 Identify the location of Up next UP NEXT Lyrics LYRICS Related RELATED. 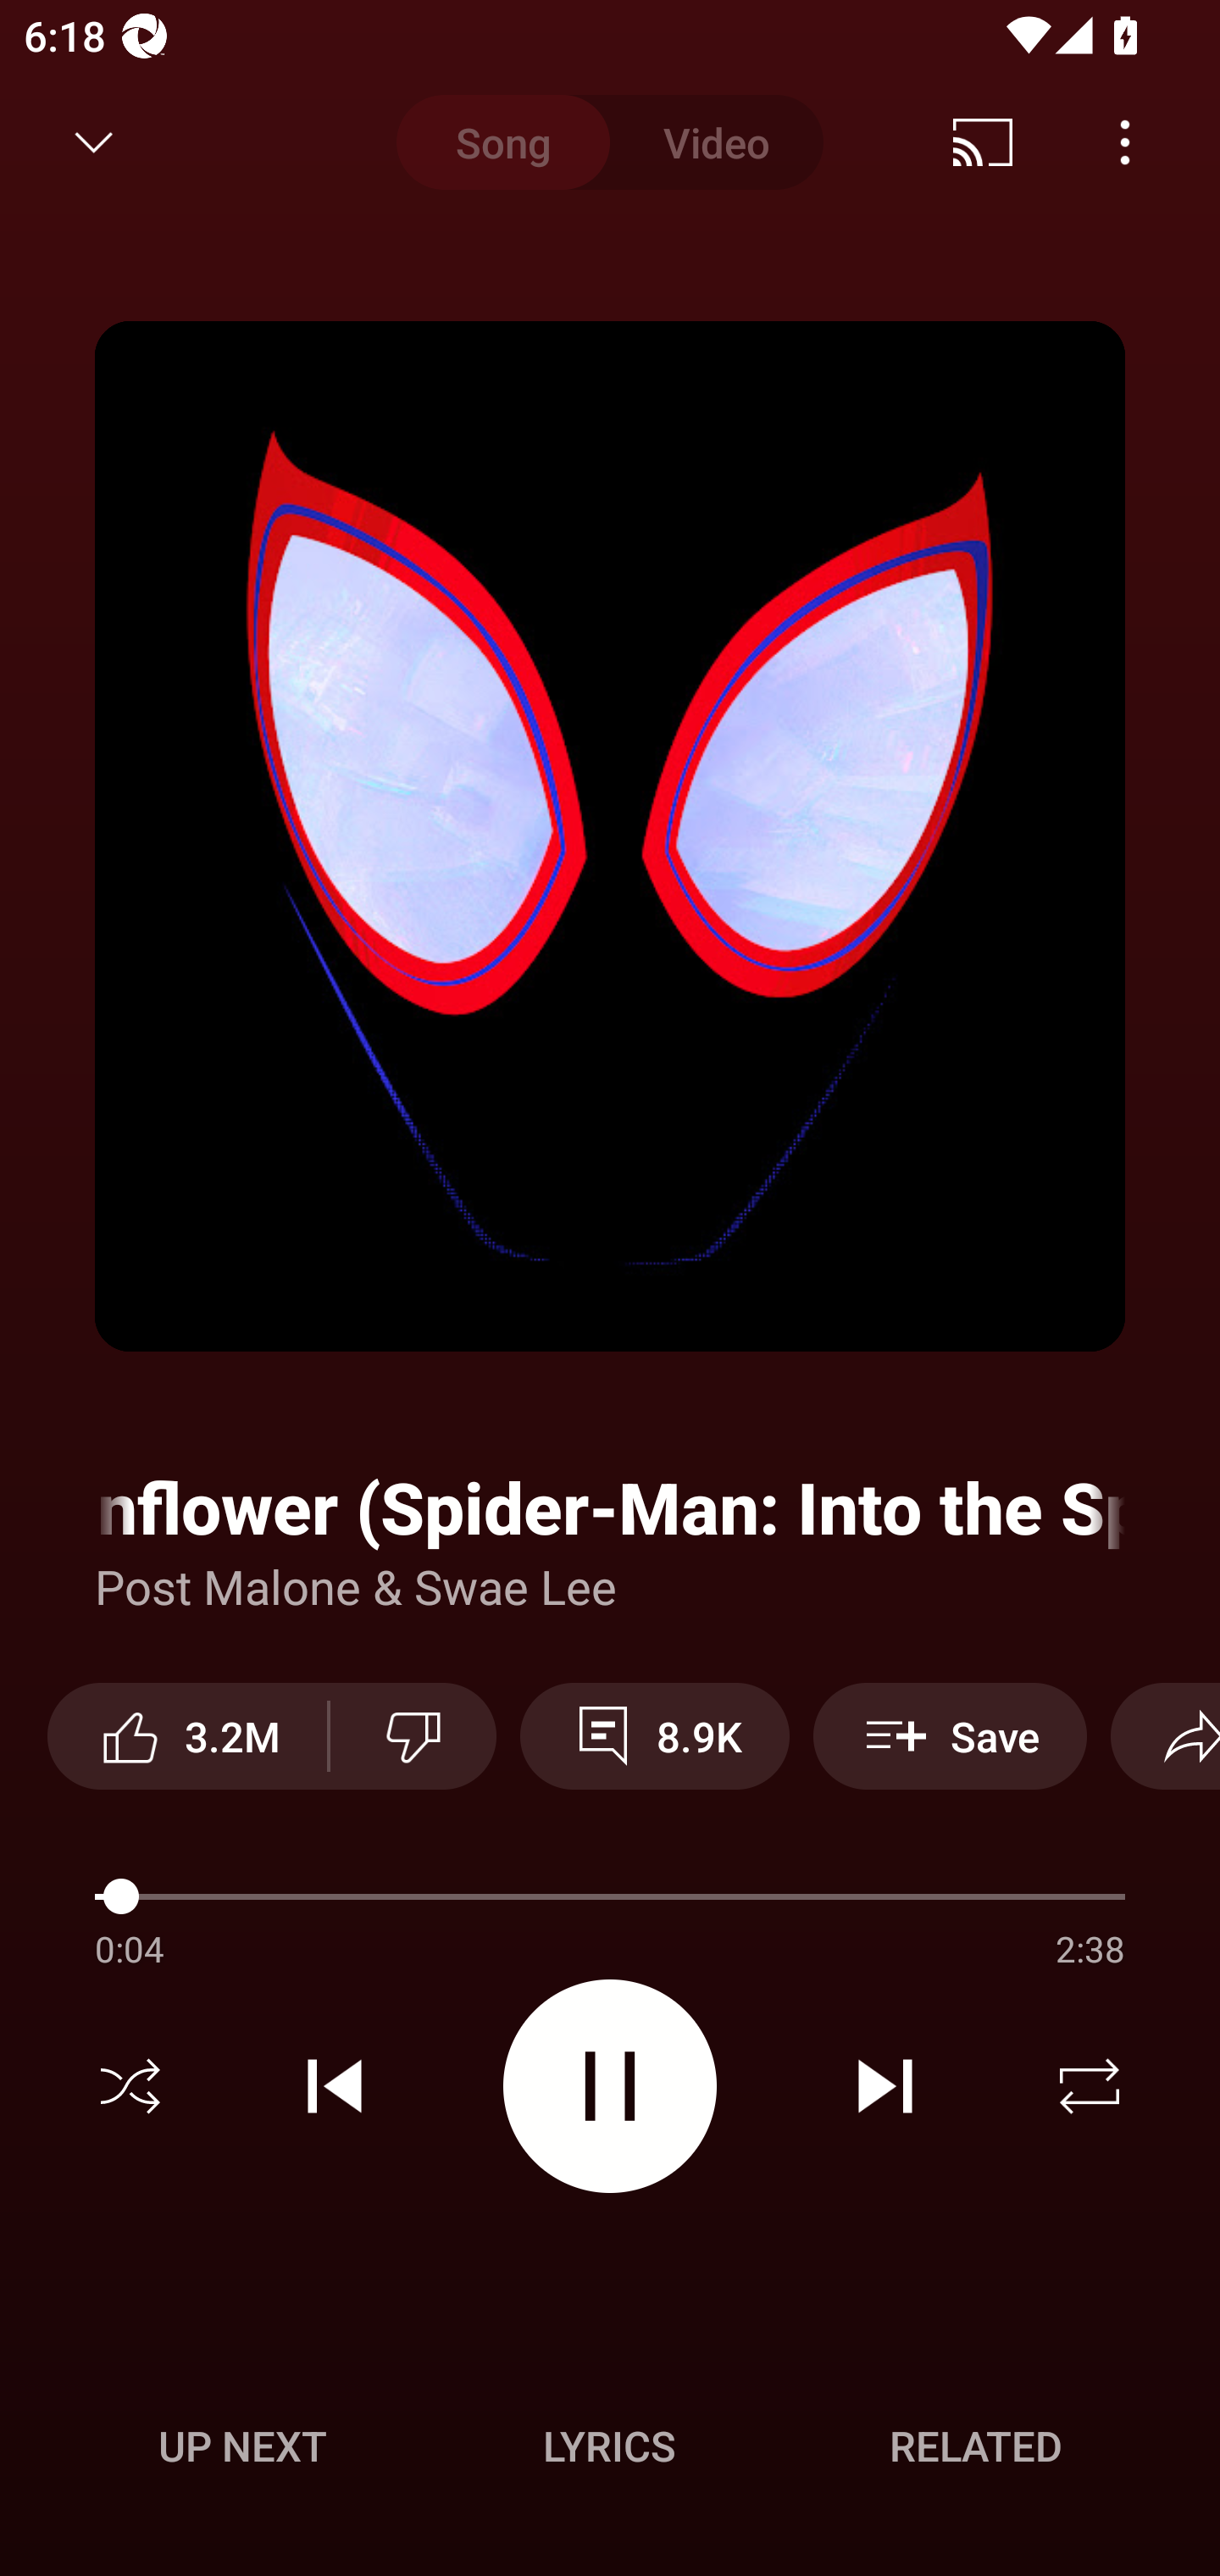
(610, 2451).